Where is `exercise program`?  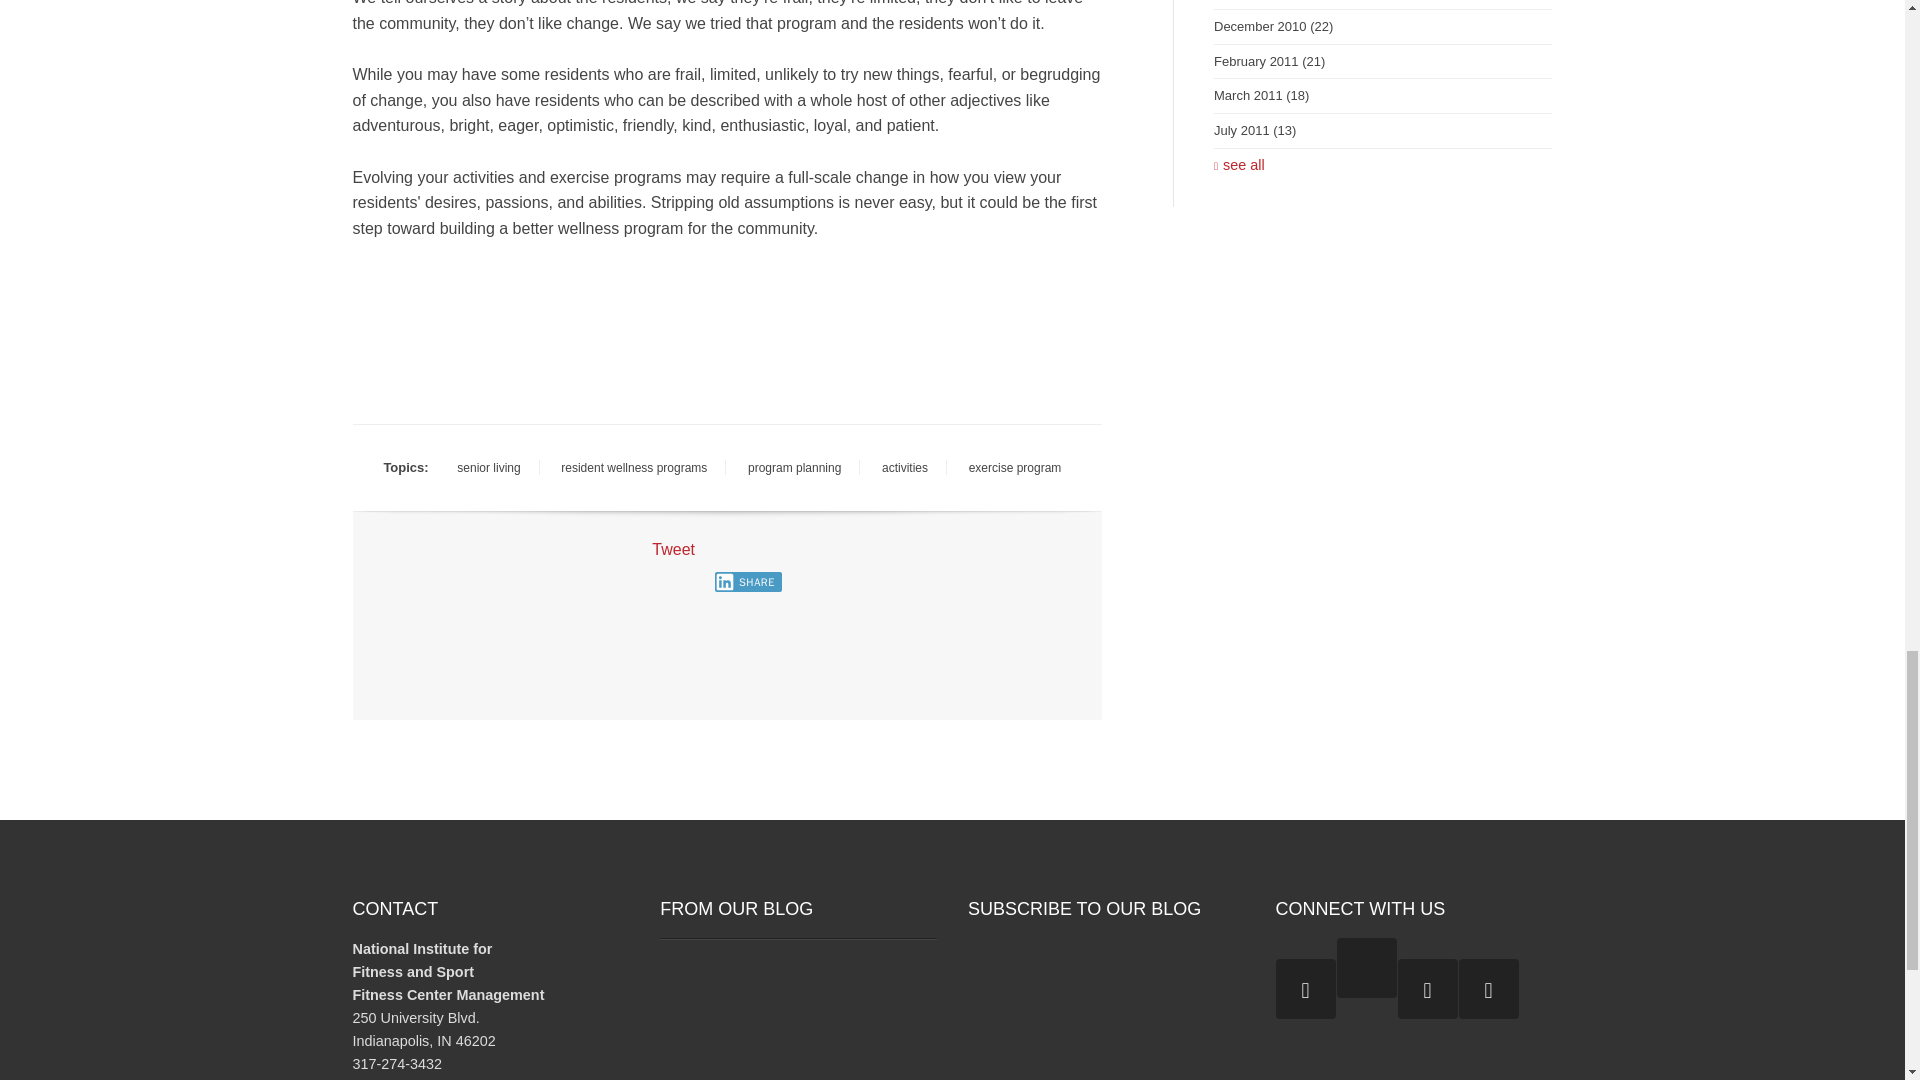
exercise program is located at coordinates (1014, 467).